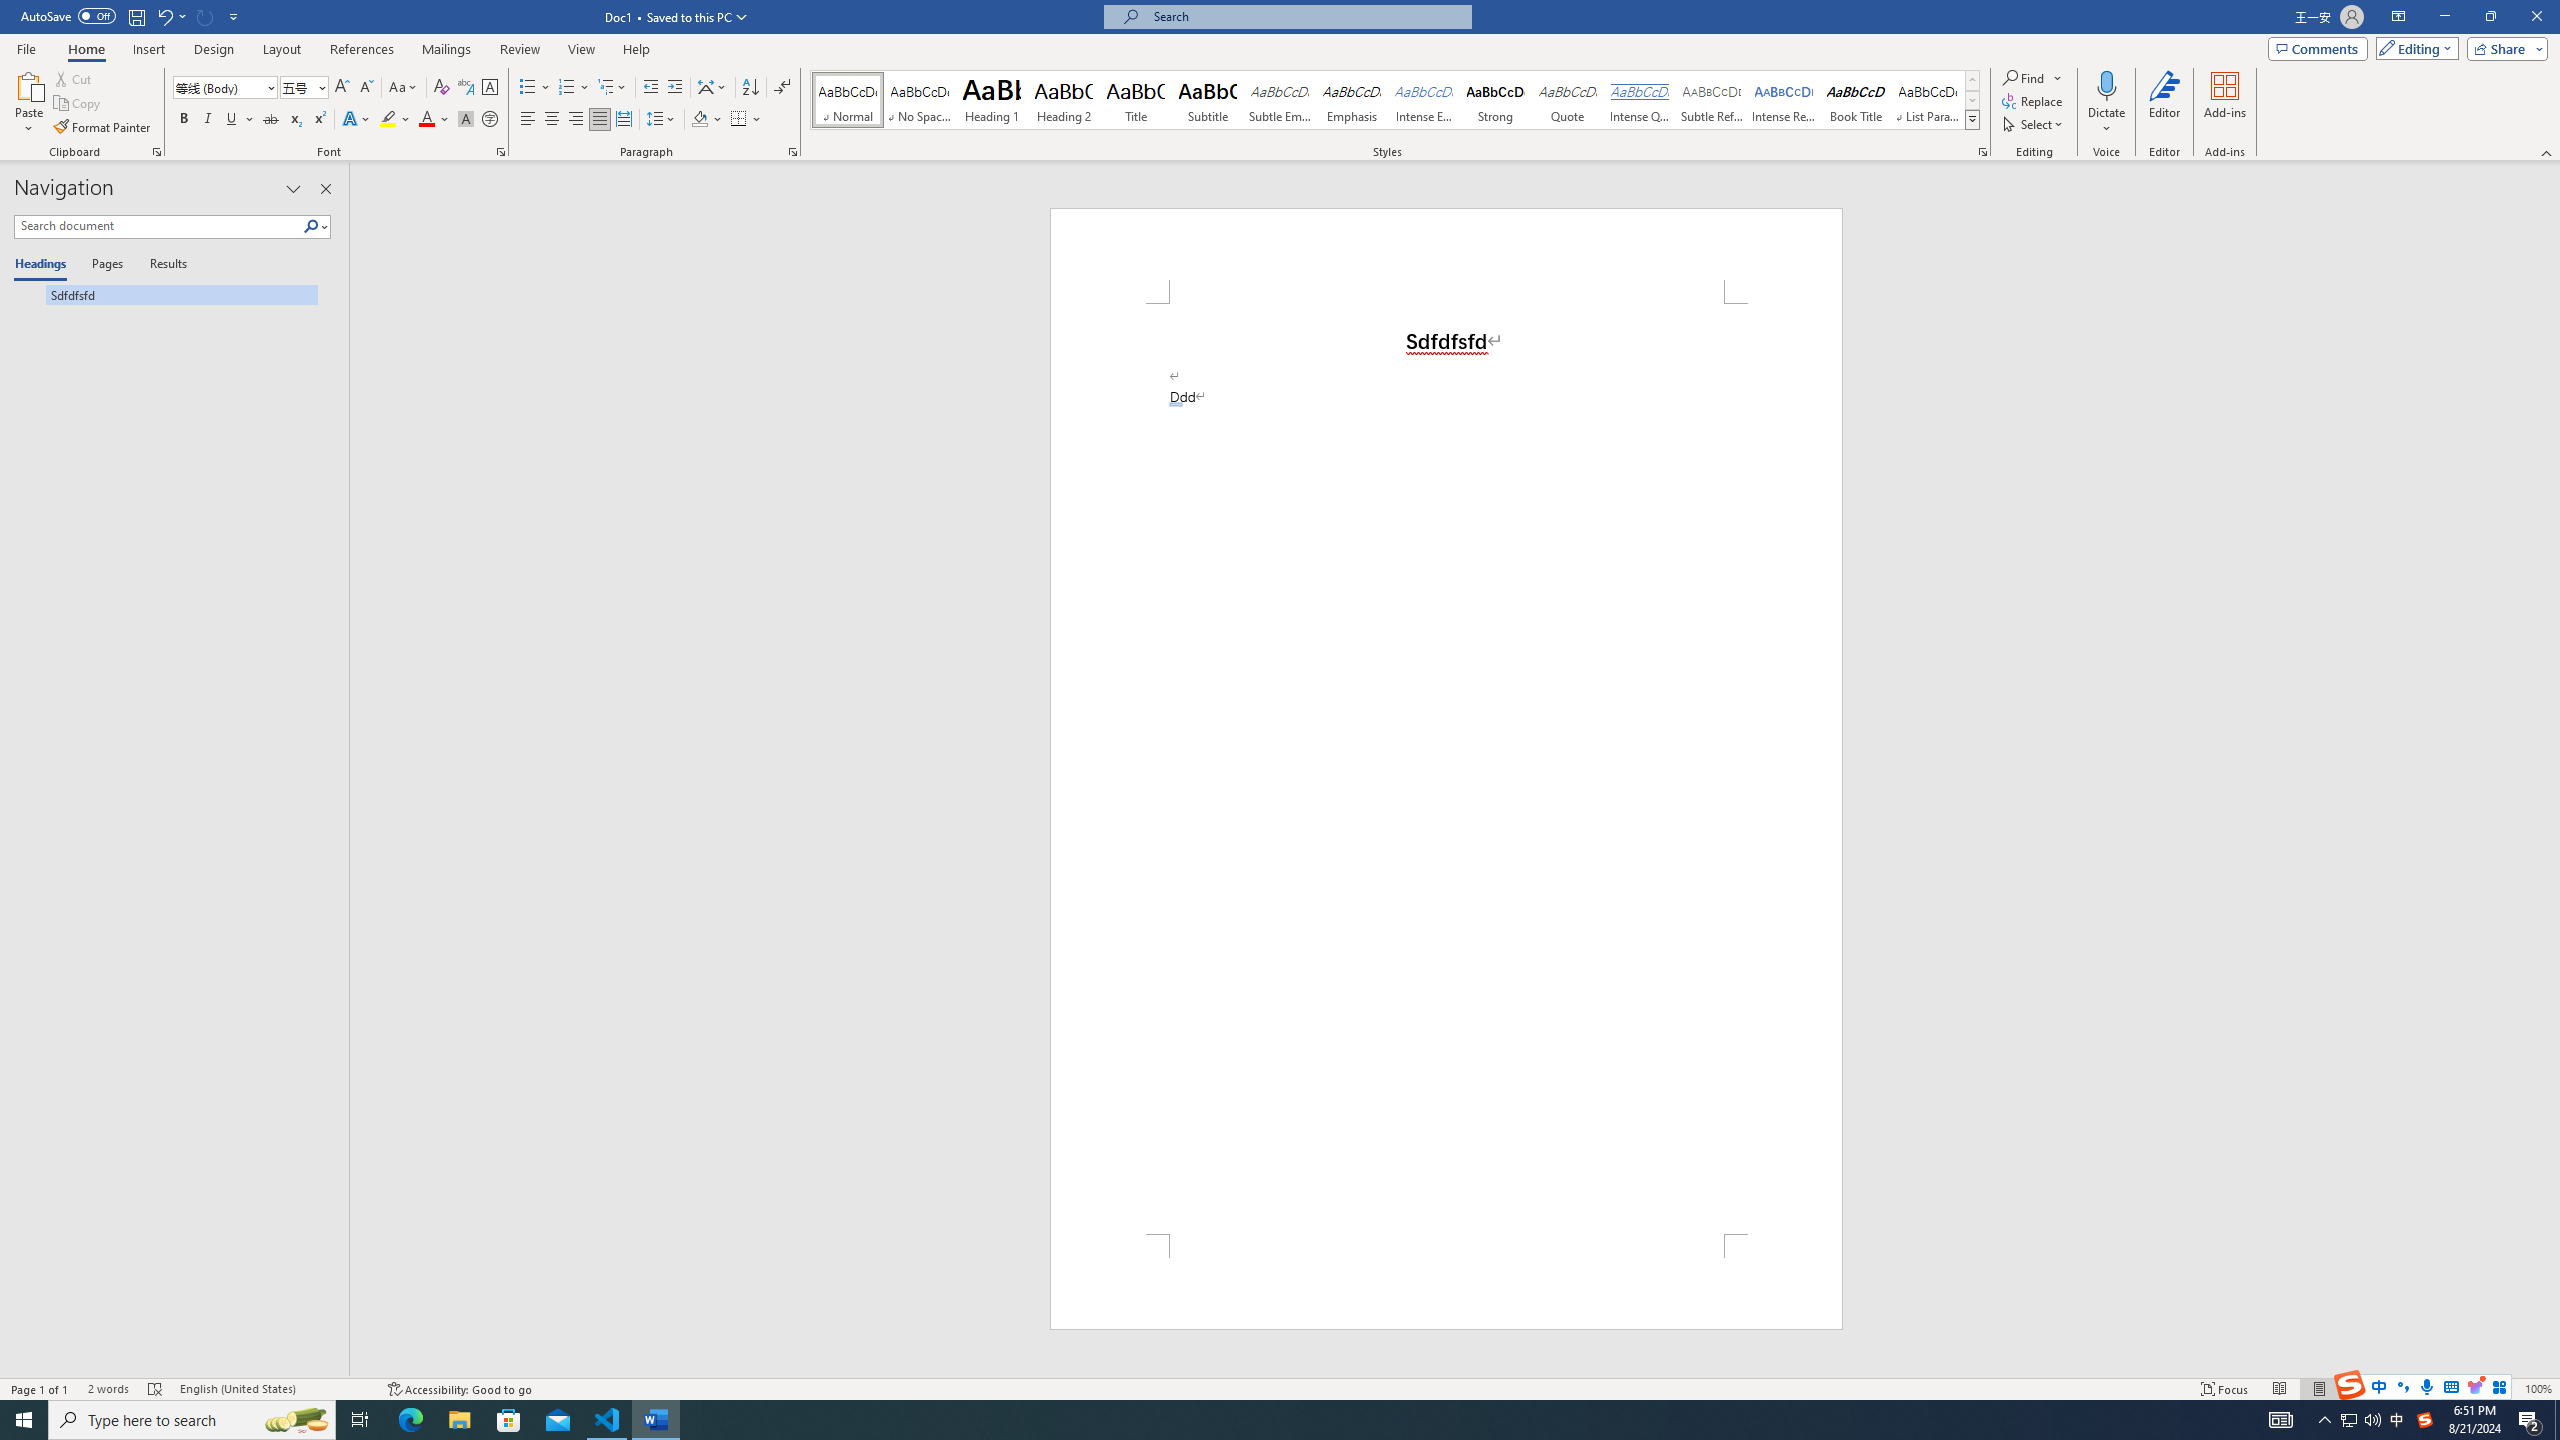  What do you see at coordinates (161, 265) in the screenshot?
I see `Results` at bounding box center [161, 265].